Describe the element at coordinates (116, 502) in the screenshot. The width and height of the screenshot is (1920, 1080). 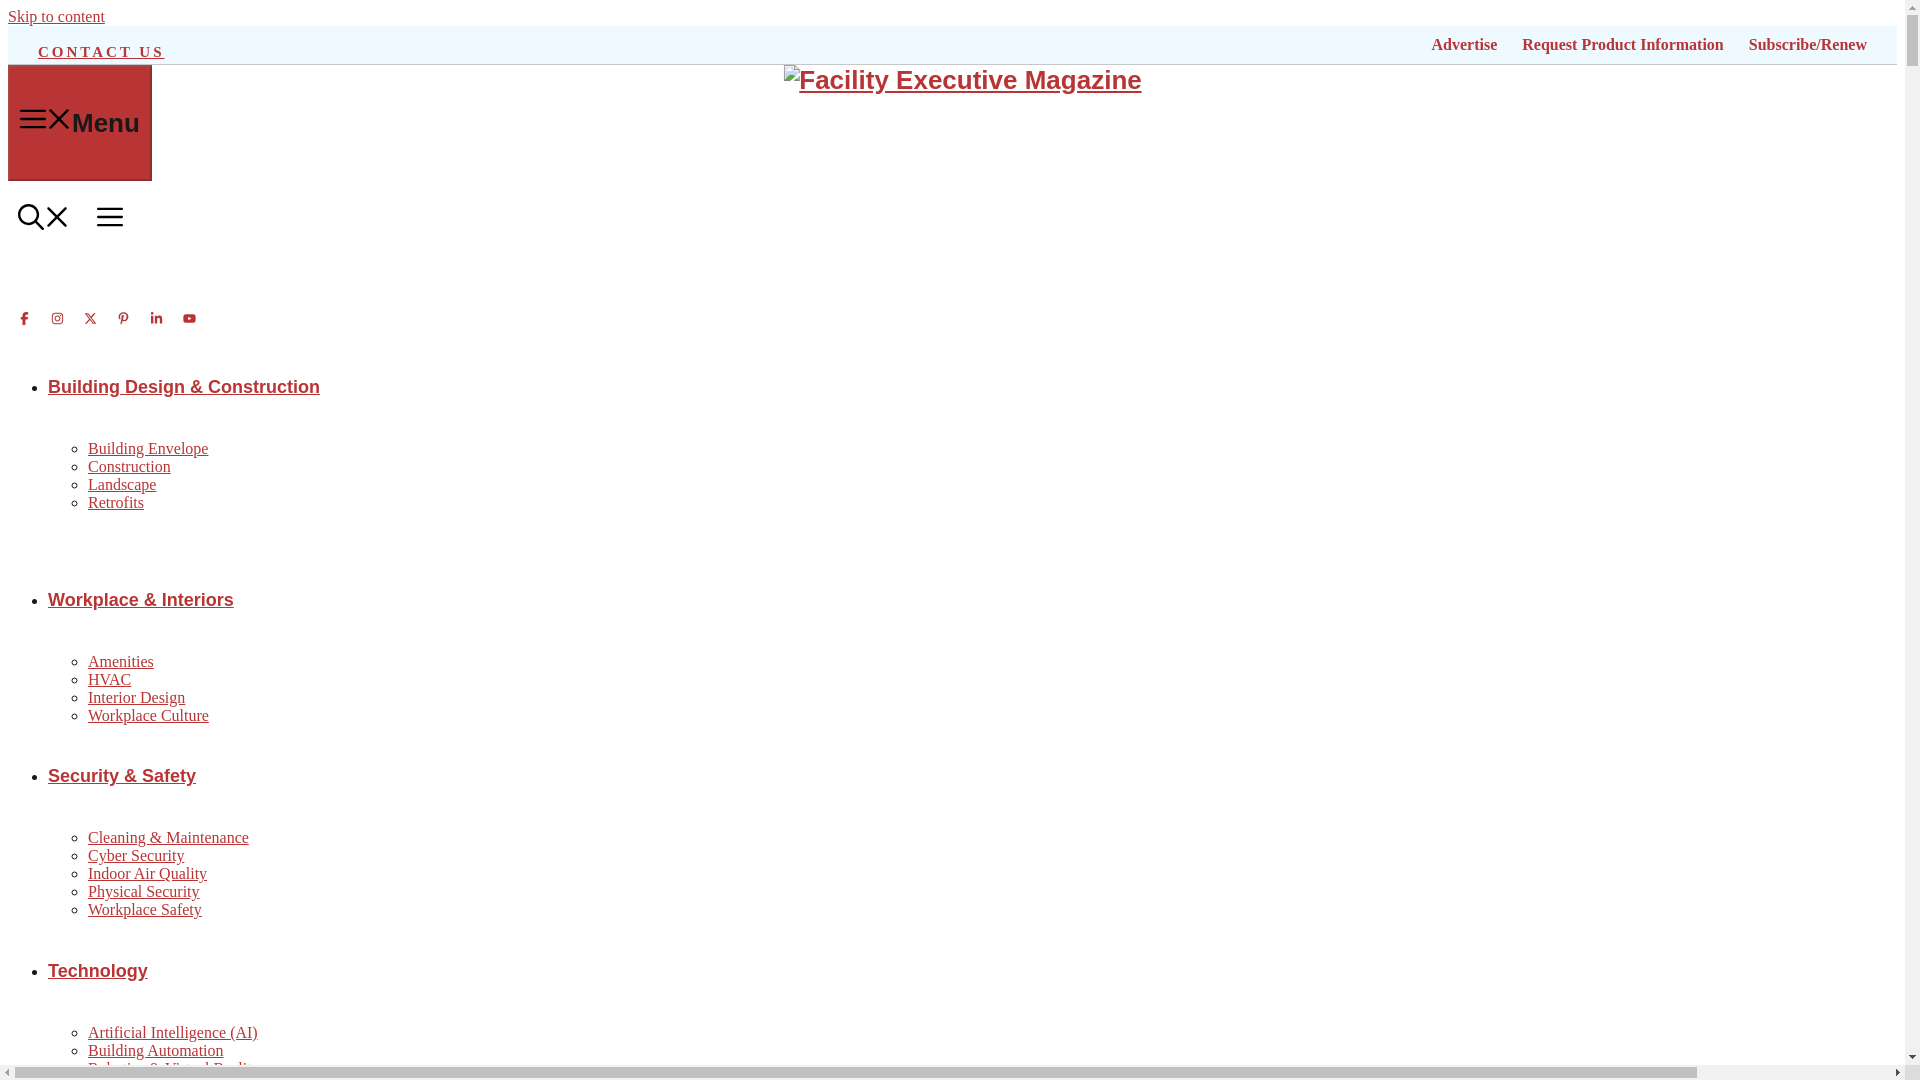
I see `Retrofits` at that location.